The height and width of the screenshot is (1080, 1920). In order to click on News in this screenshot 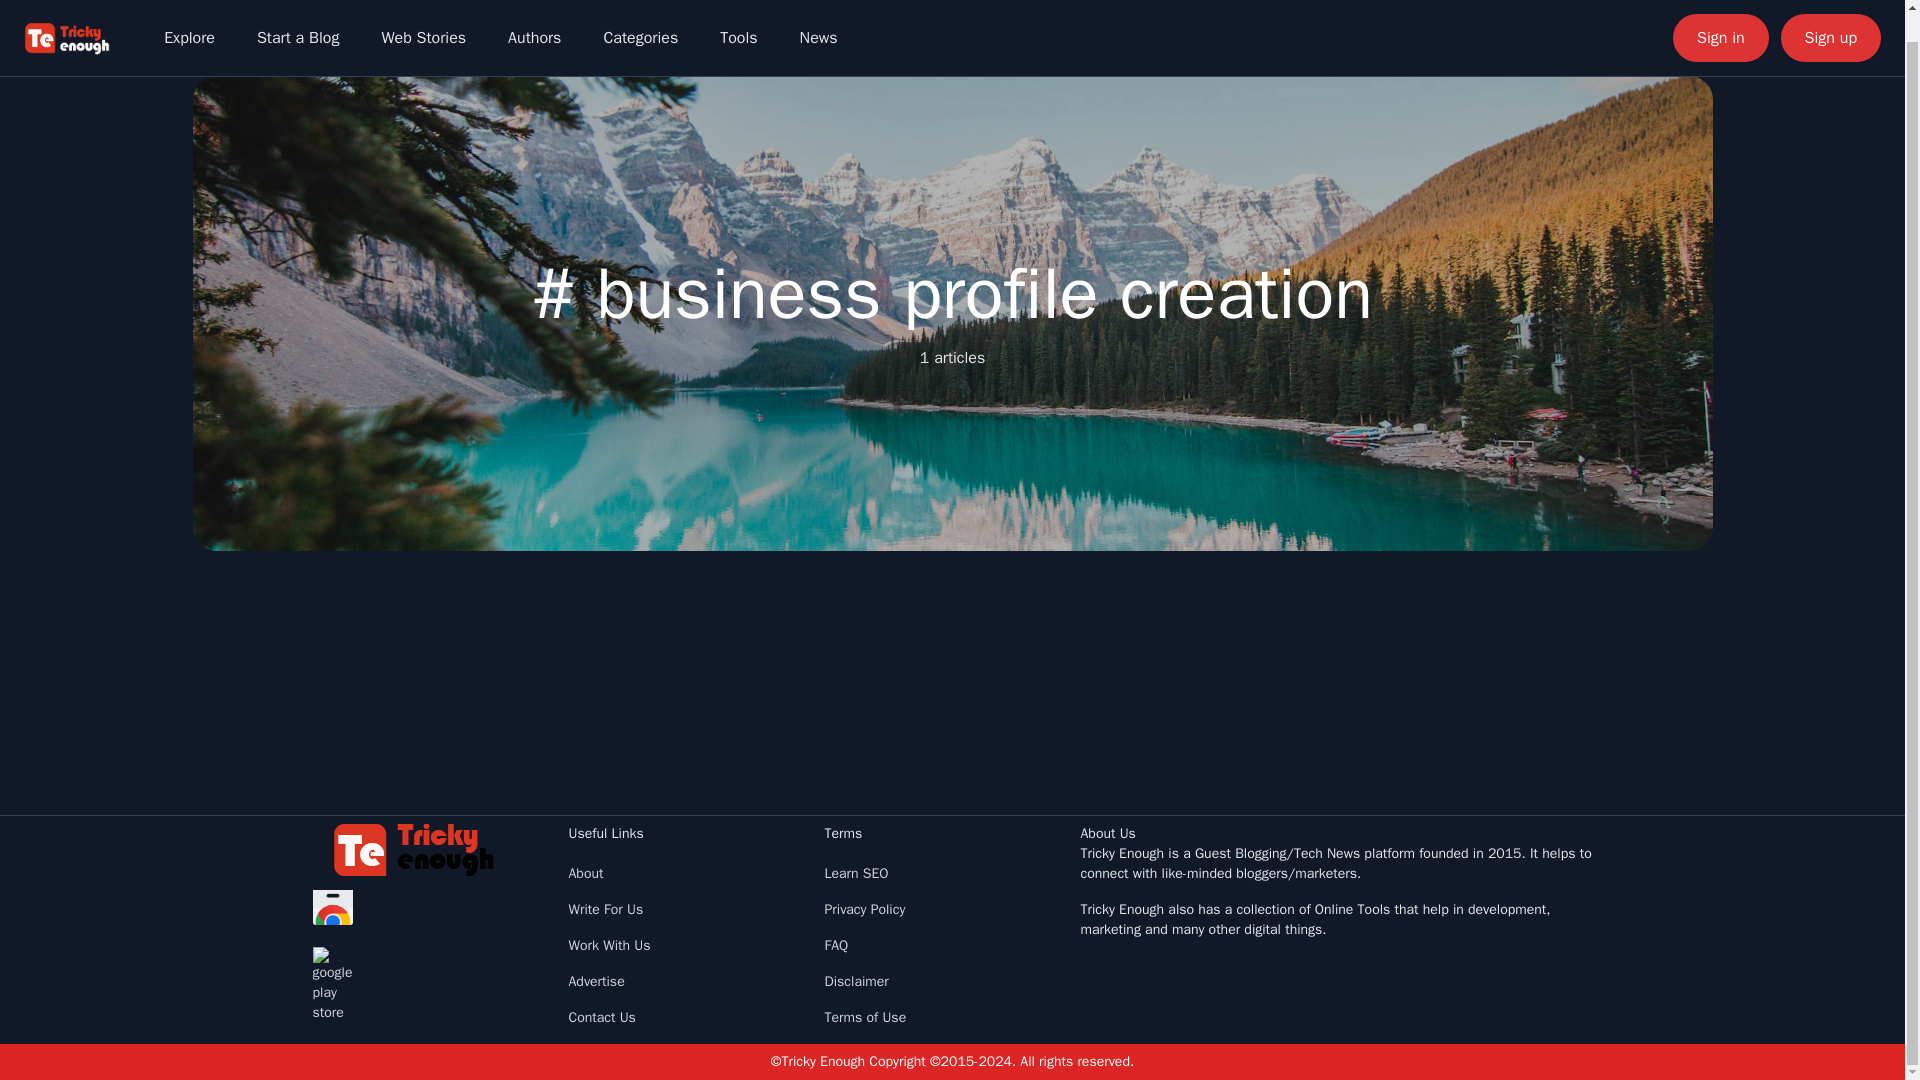, I will do `click(818, 16)`.